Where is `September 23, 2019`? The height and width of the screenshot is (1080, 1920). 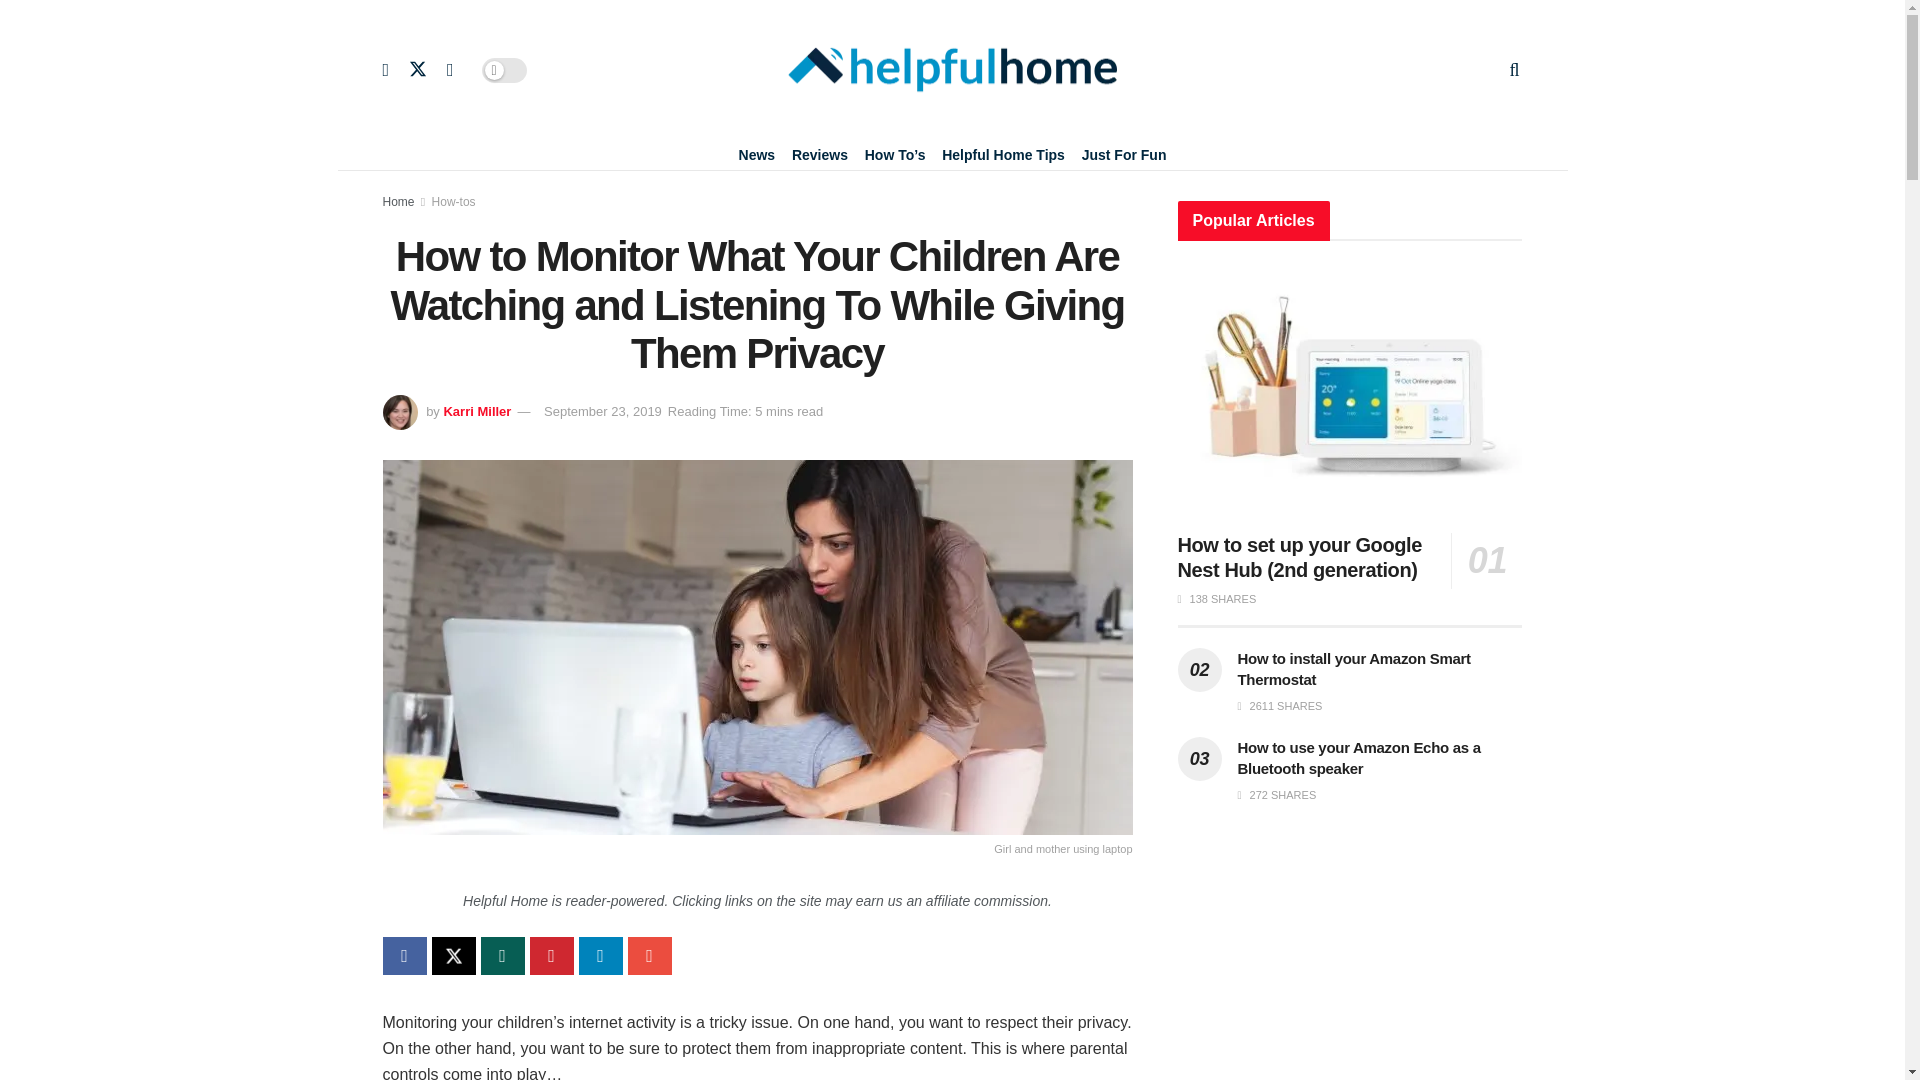 September 23, 2019 is located at coordinates (602, 411).